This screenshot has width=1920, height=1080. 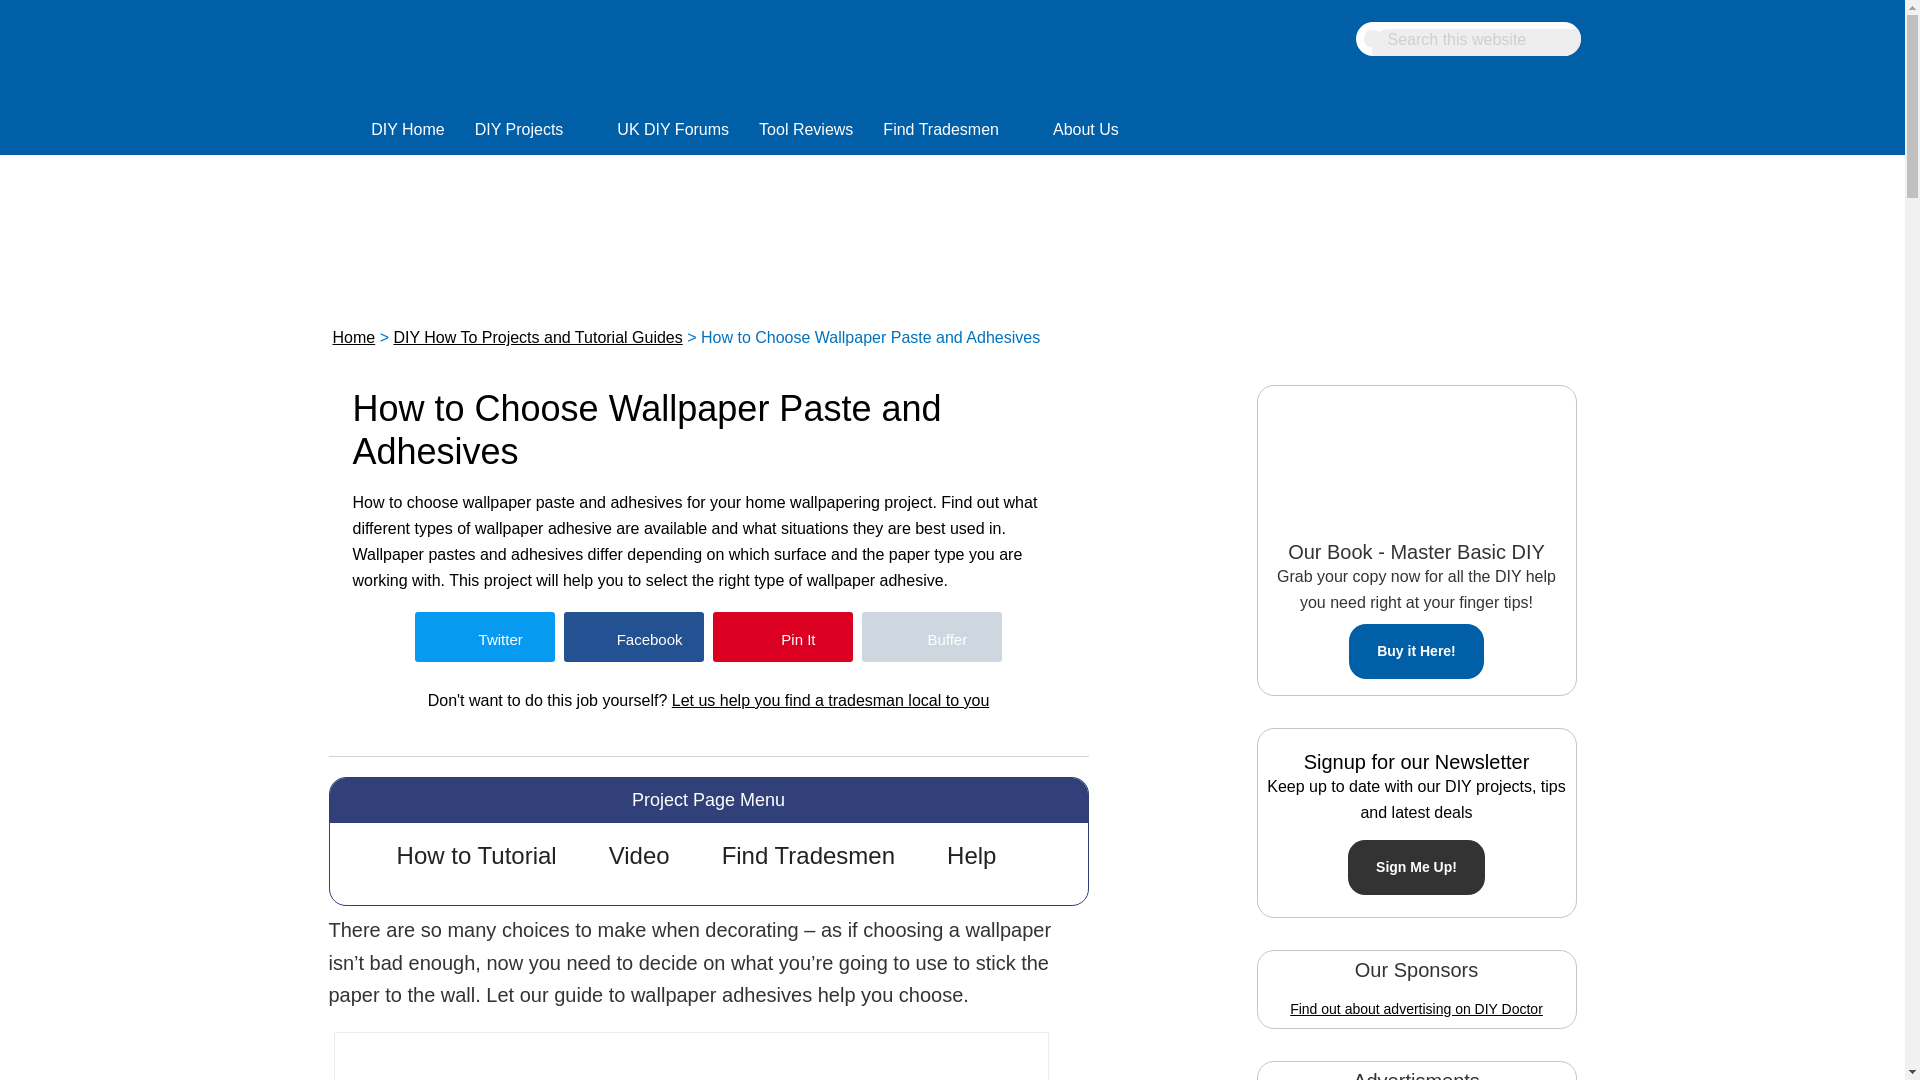 I want to click on Tool Reviews, so click(x=806, y=132).